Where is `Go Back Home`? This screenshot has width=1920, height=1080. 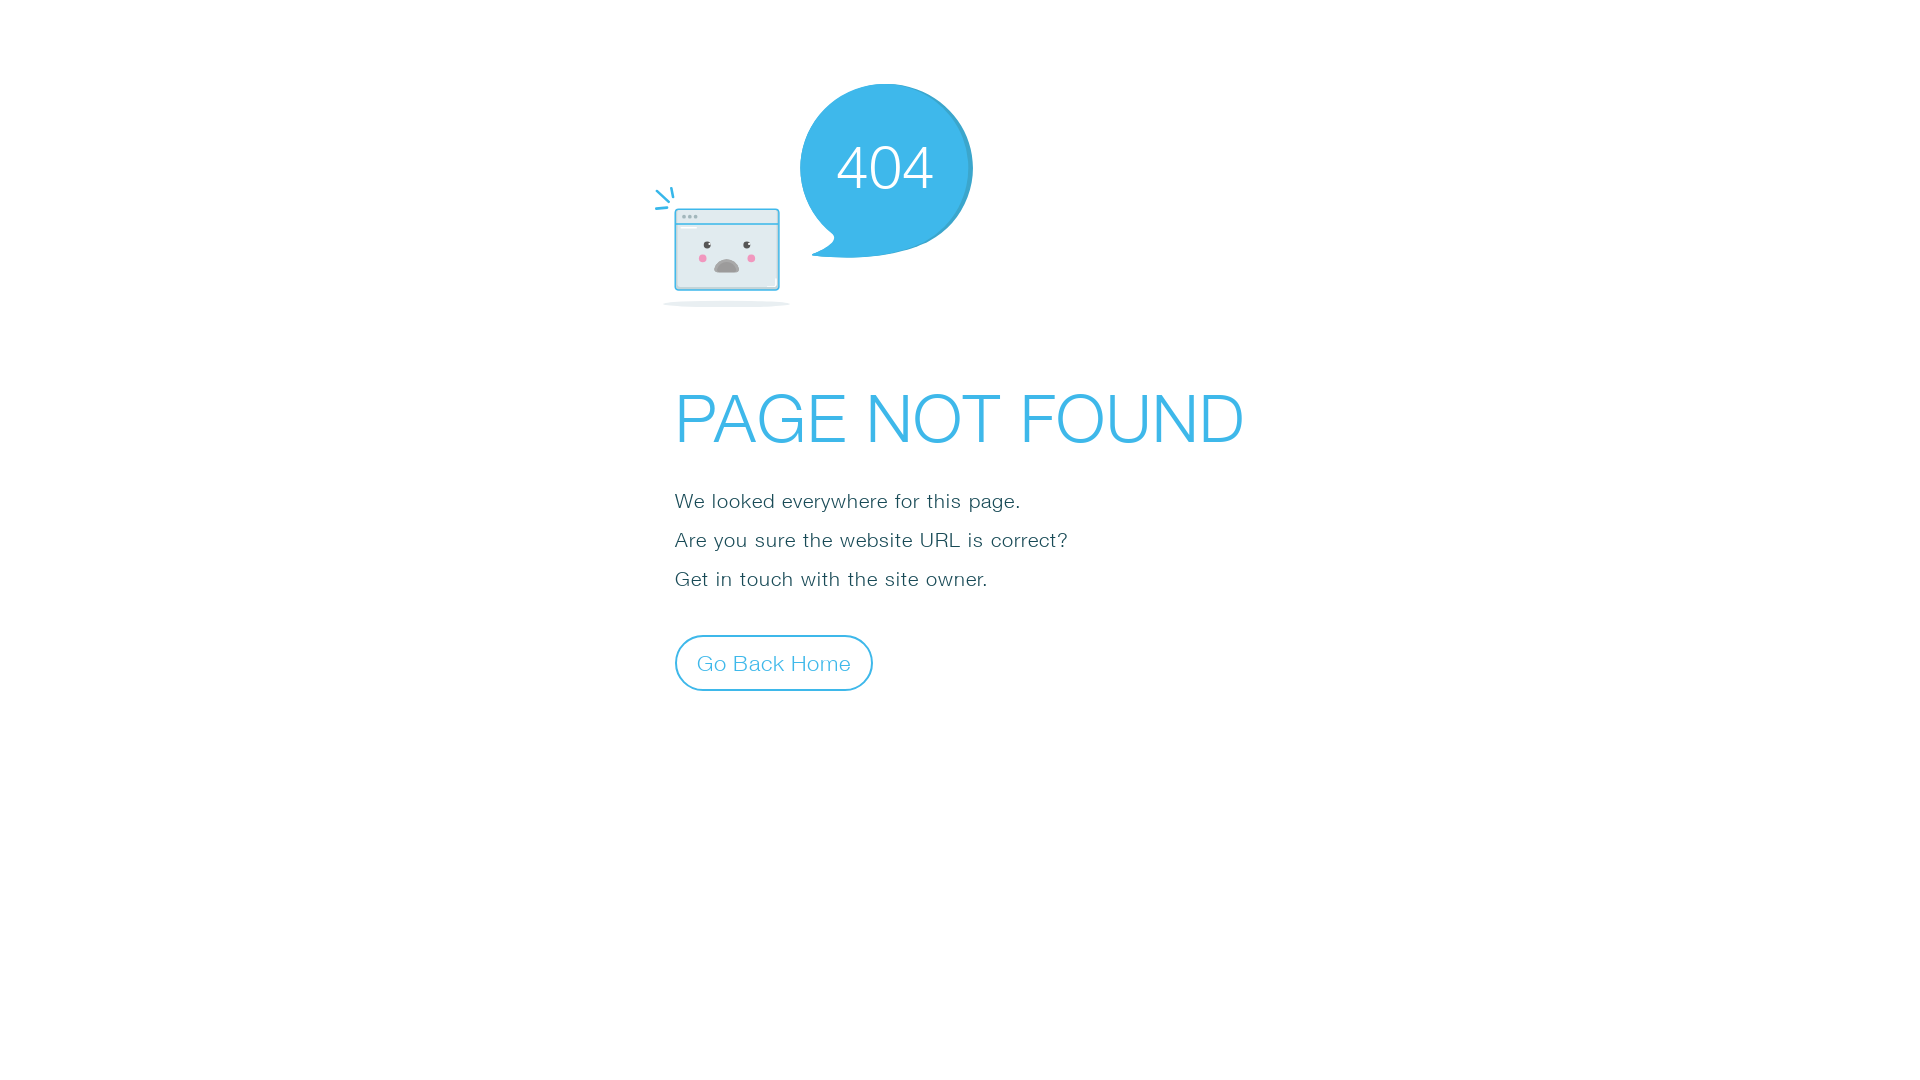 Go Back Home is located at coordinates (774, 662).